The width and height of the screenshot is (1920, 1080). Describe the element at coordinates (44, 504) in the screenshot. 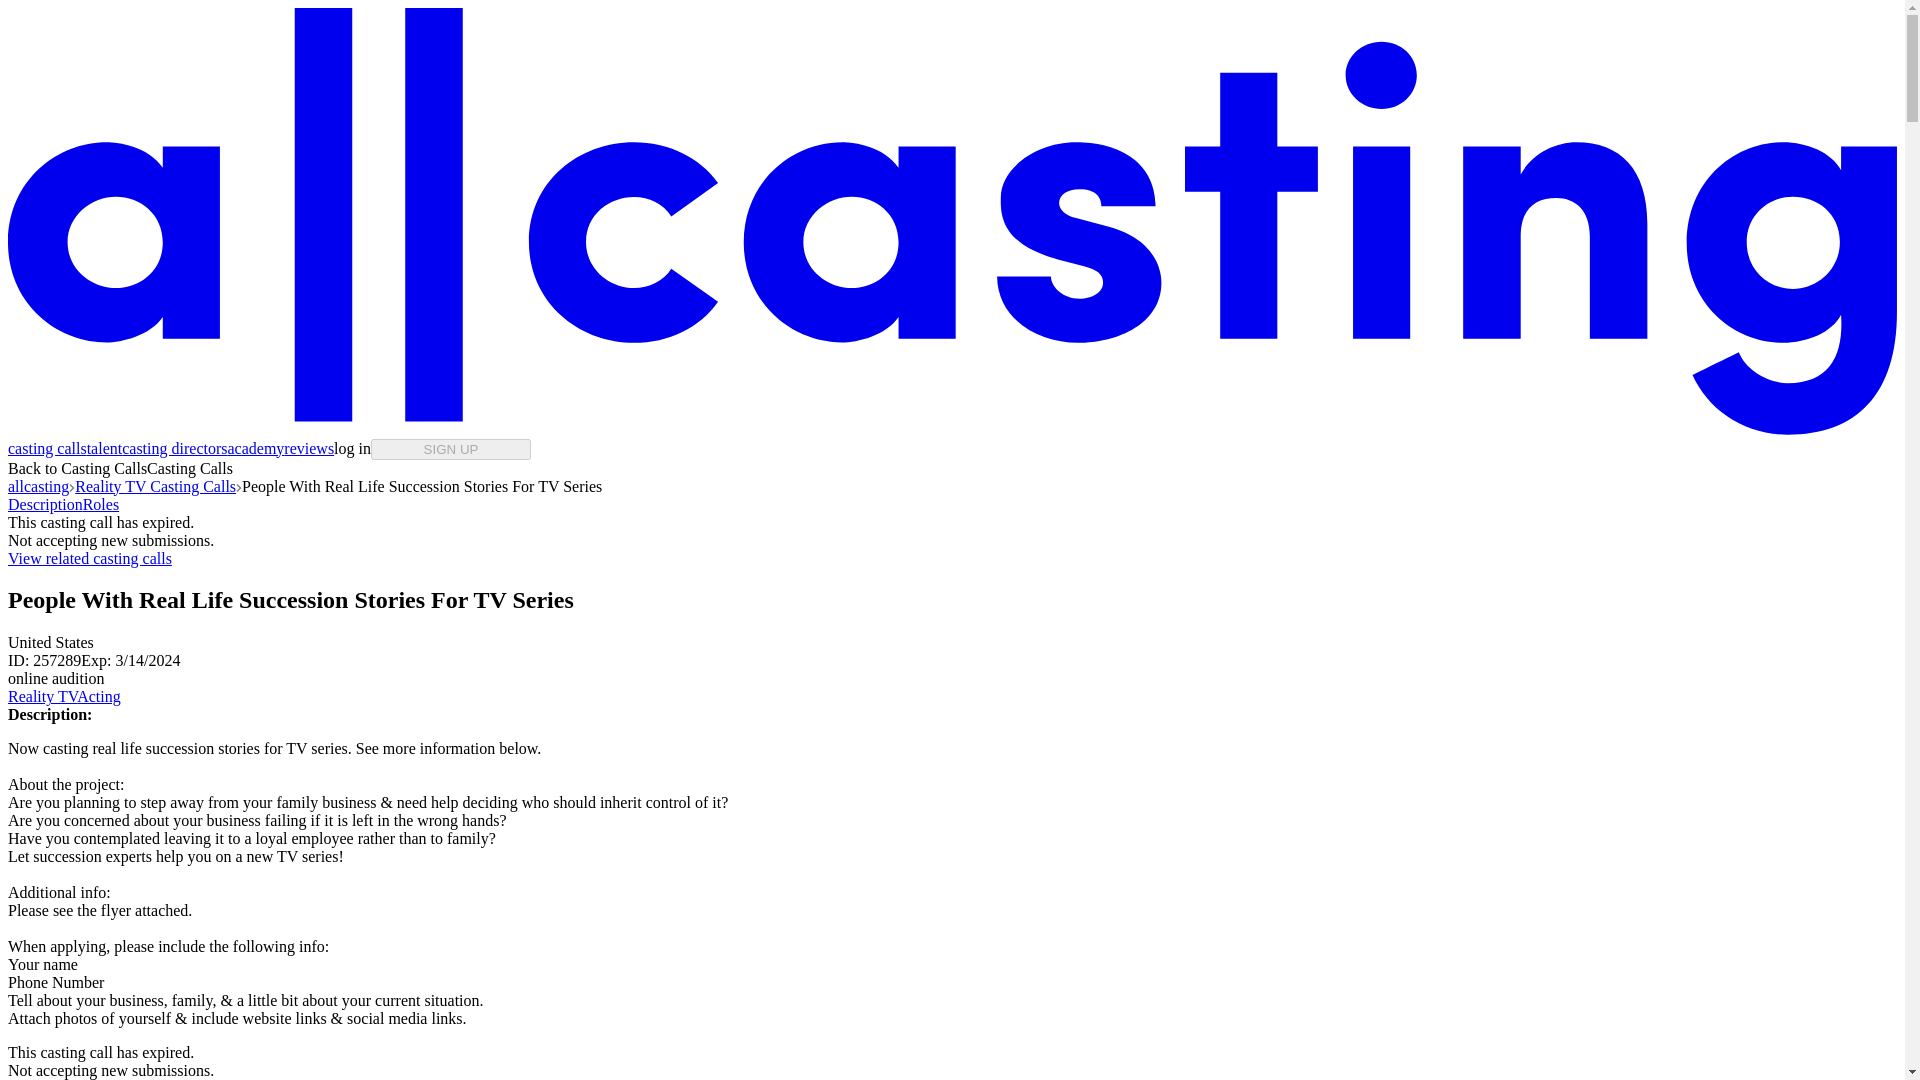

I see `Description` at that location.